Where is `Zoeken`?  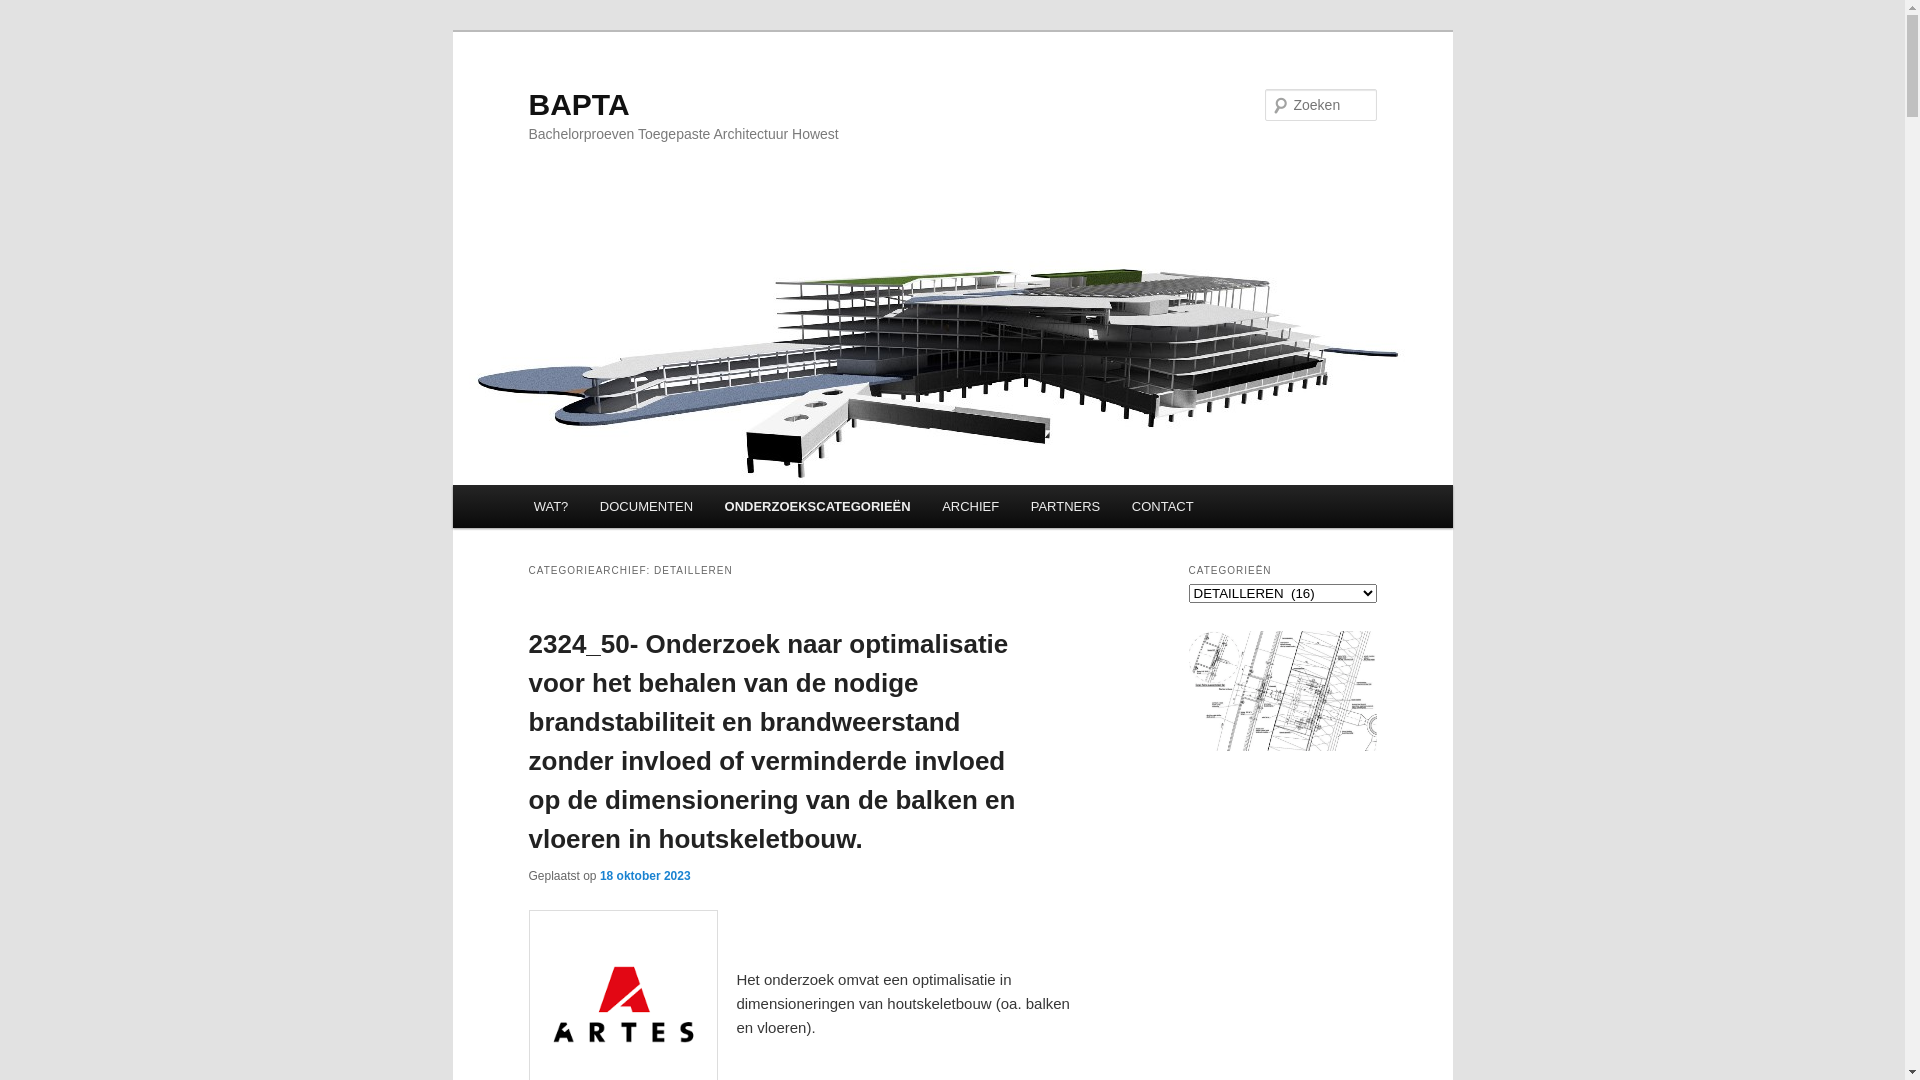
Zoeken is located at coordinates (33, 12).